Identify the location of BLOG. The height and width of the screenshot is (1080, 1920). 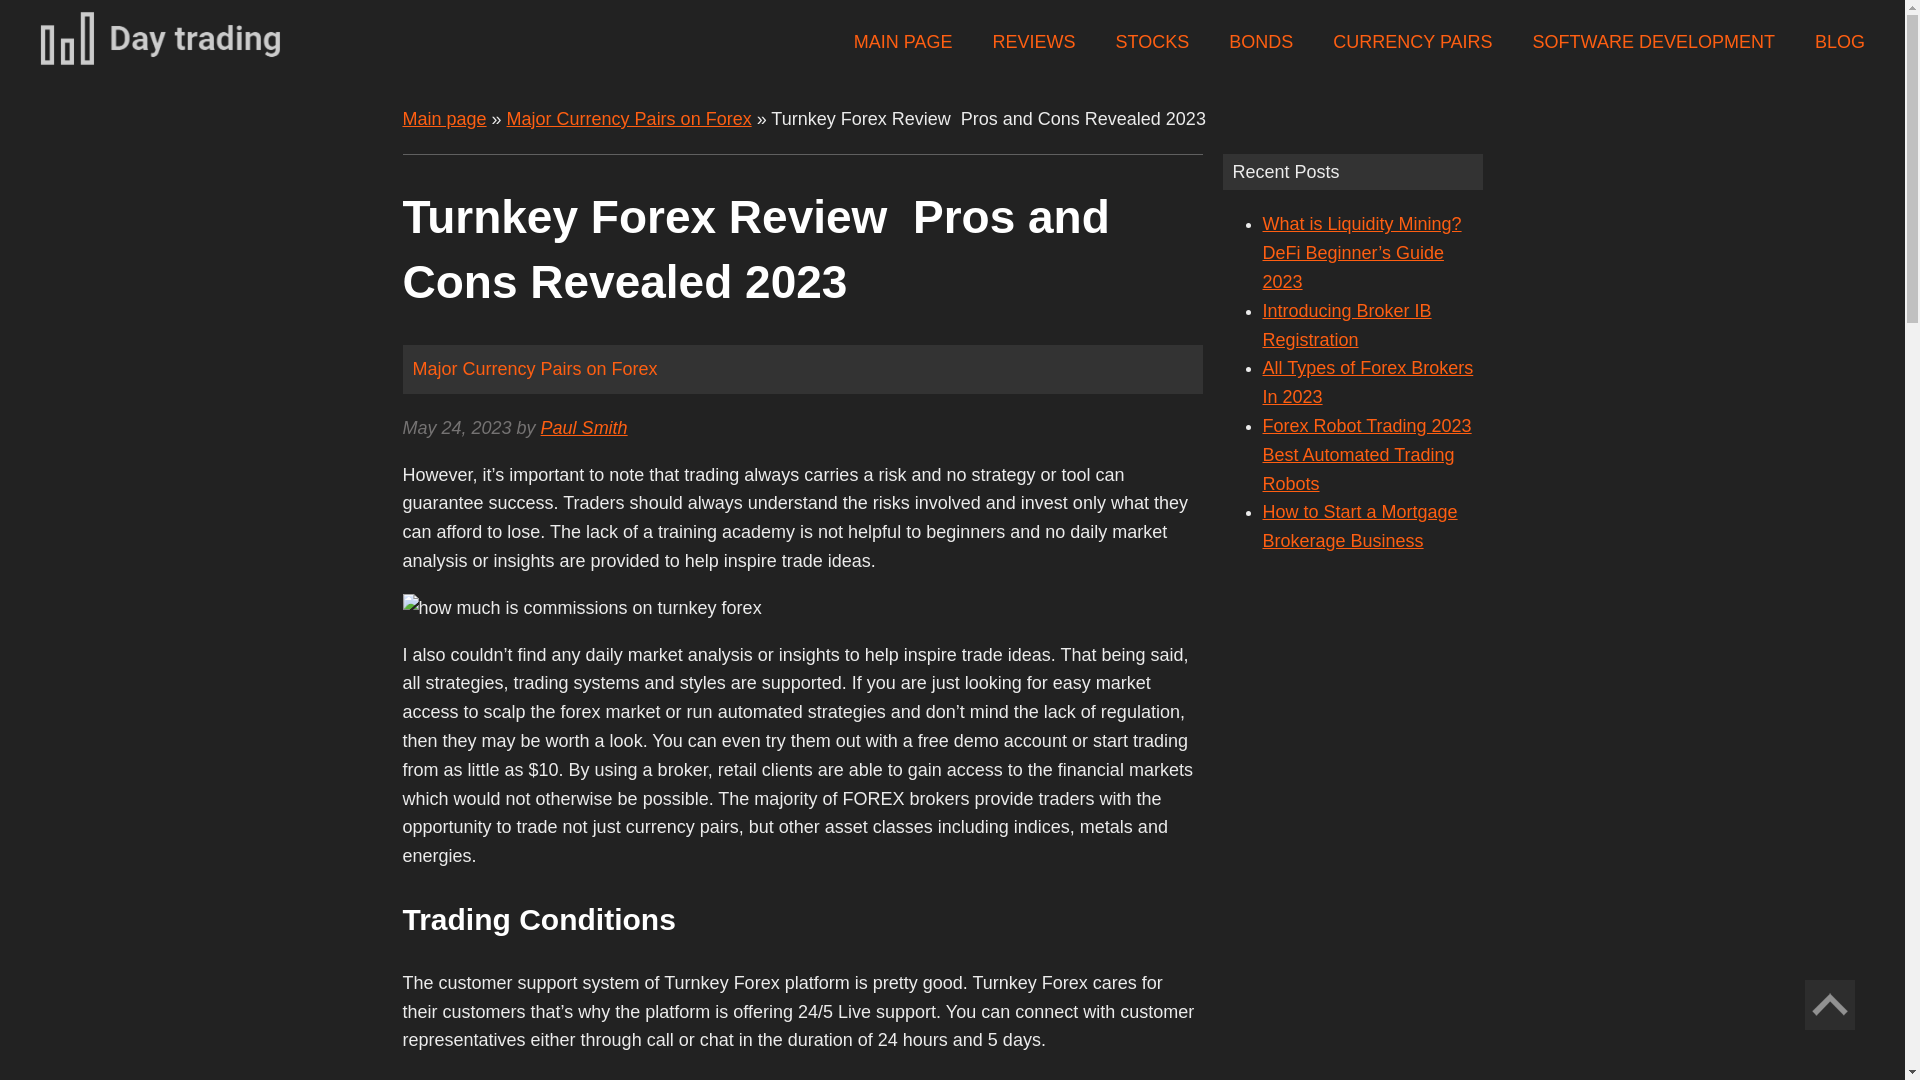
(1840, 42).